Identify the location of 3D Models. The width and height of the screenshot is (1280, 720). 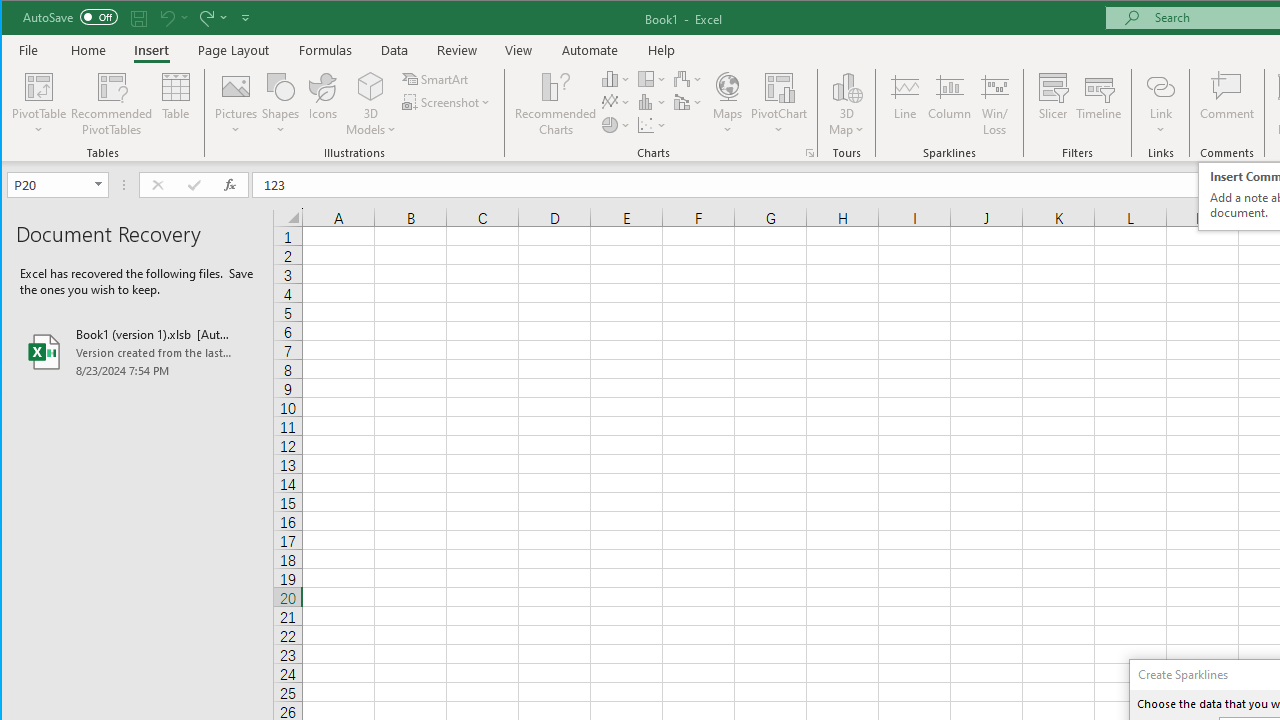
(372, 104).